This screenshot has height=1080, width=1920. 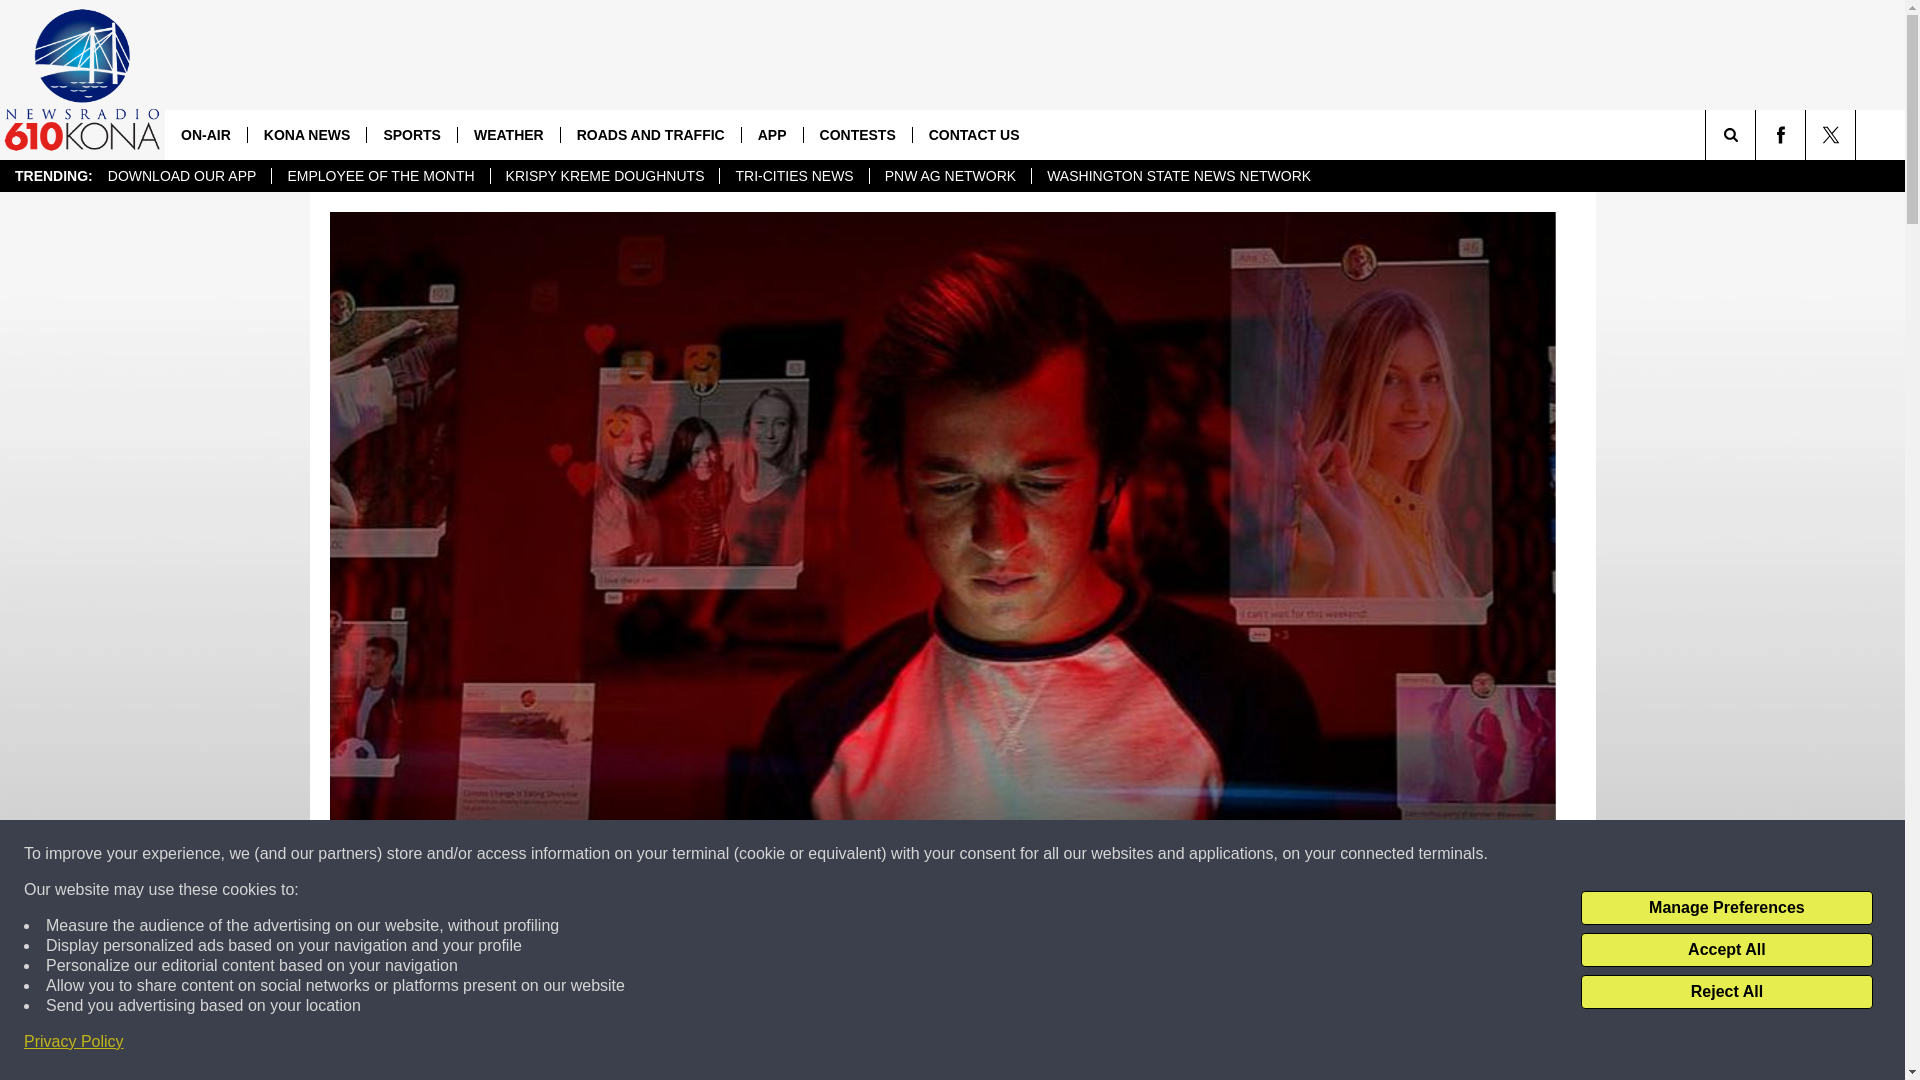 I want to click on KRISPY KREME DOUGHNUTS, so click(x=604, y=176).